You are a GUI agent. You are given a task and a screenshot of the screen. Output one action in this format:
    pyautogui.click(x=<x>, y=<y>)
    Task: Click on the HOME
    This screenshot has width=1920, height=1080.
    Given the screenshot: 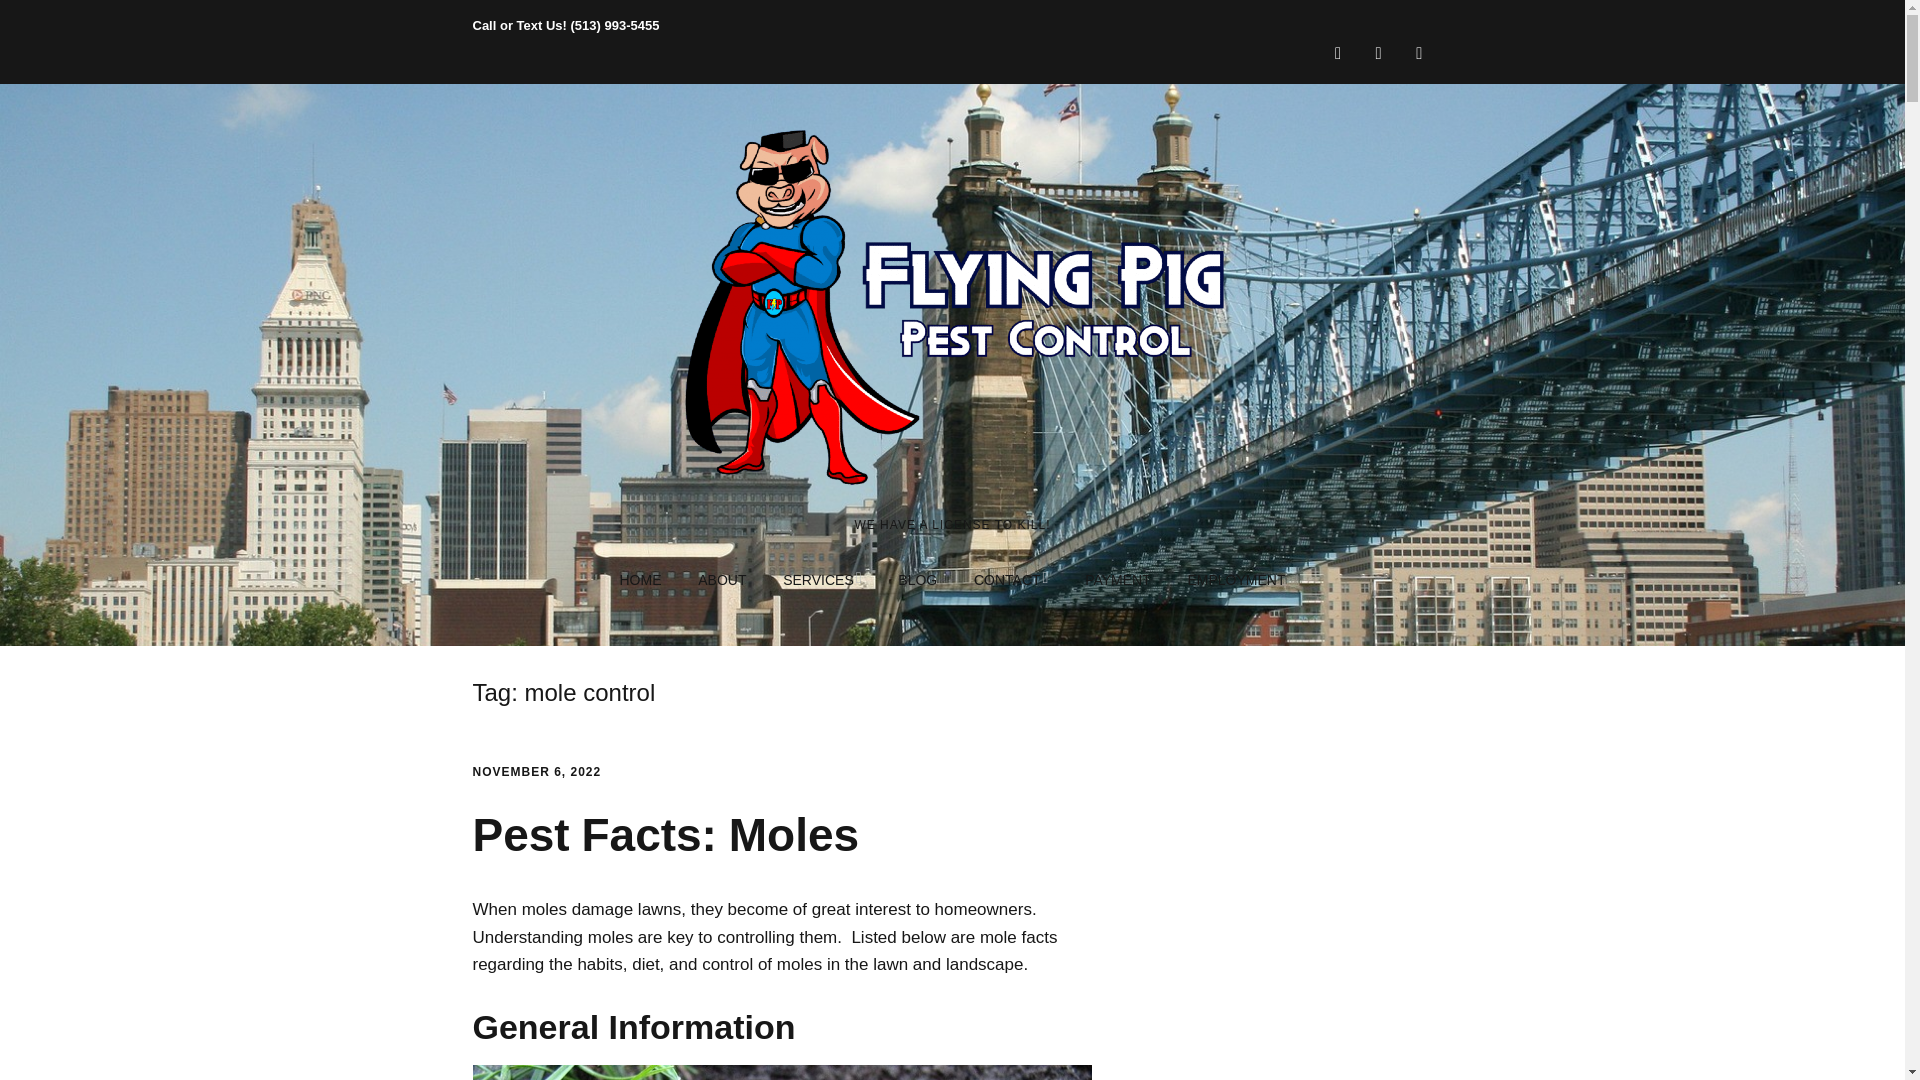 What is the action you would take?
    pyautogui.click(x=640, y=580)
    